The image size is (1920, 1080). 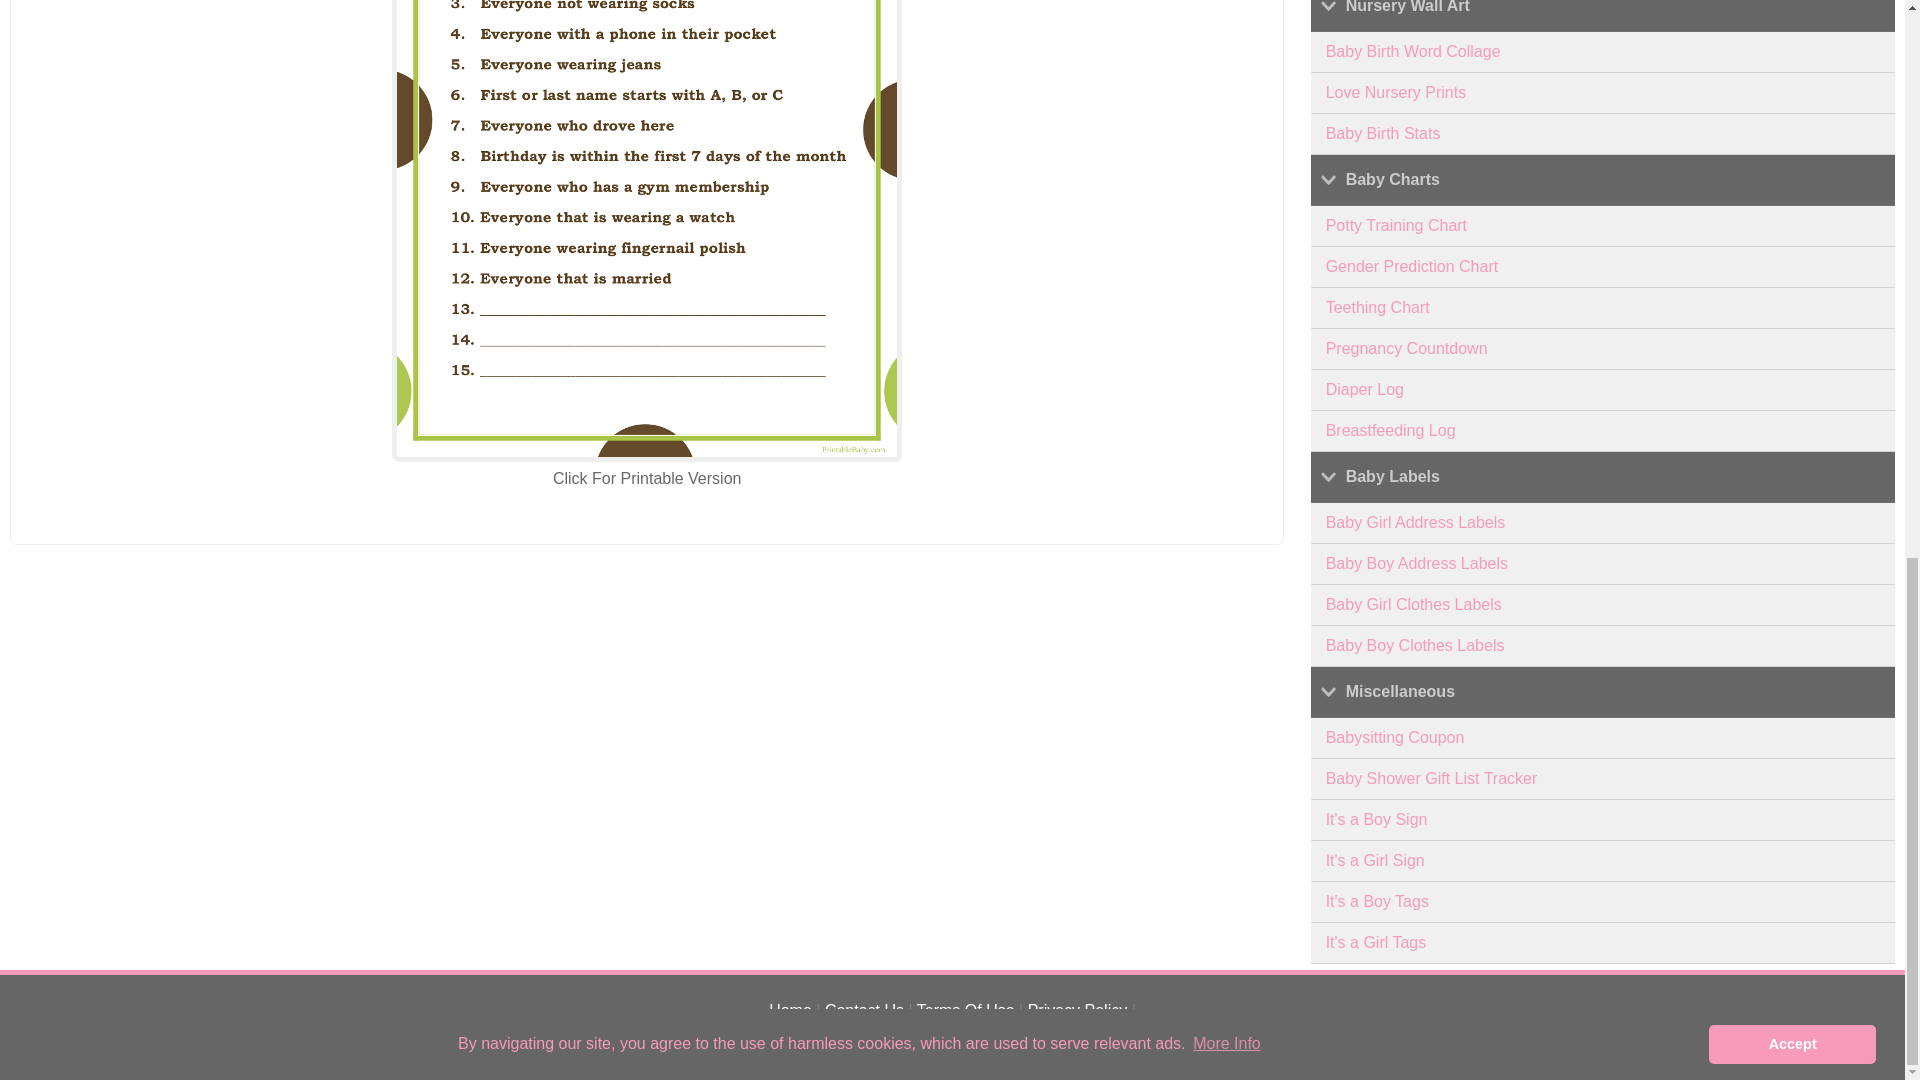 What do you see at coordinates (646, 478) in the screenshot?
I see `Click For Printable Version` at bounding box center [646, 478].